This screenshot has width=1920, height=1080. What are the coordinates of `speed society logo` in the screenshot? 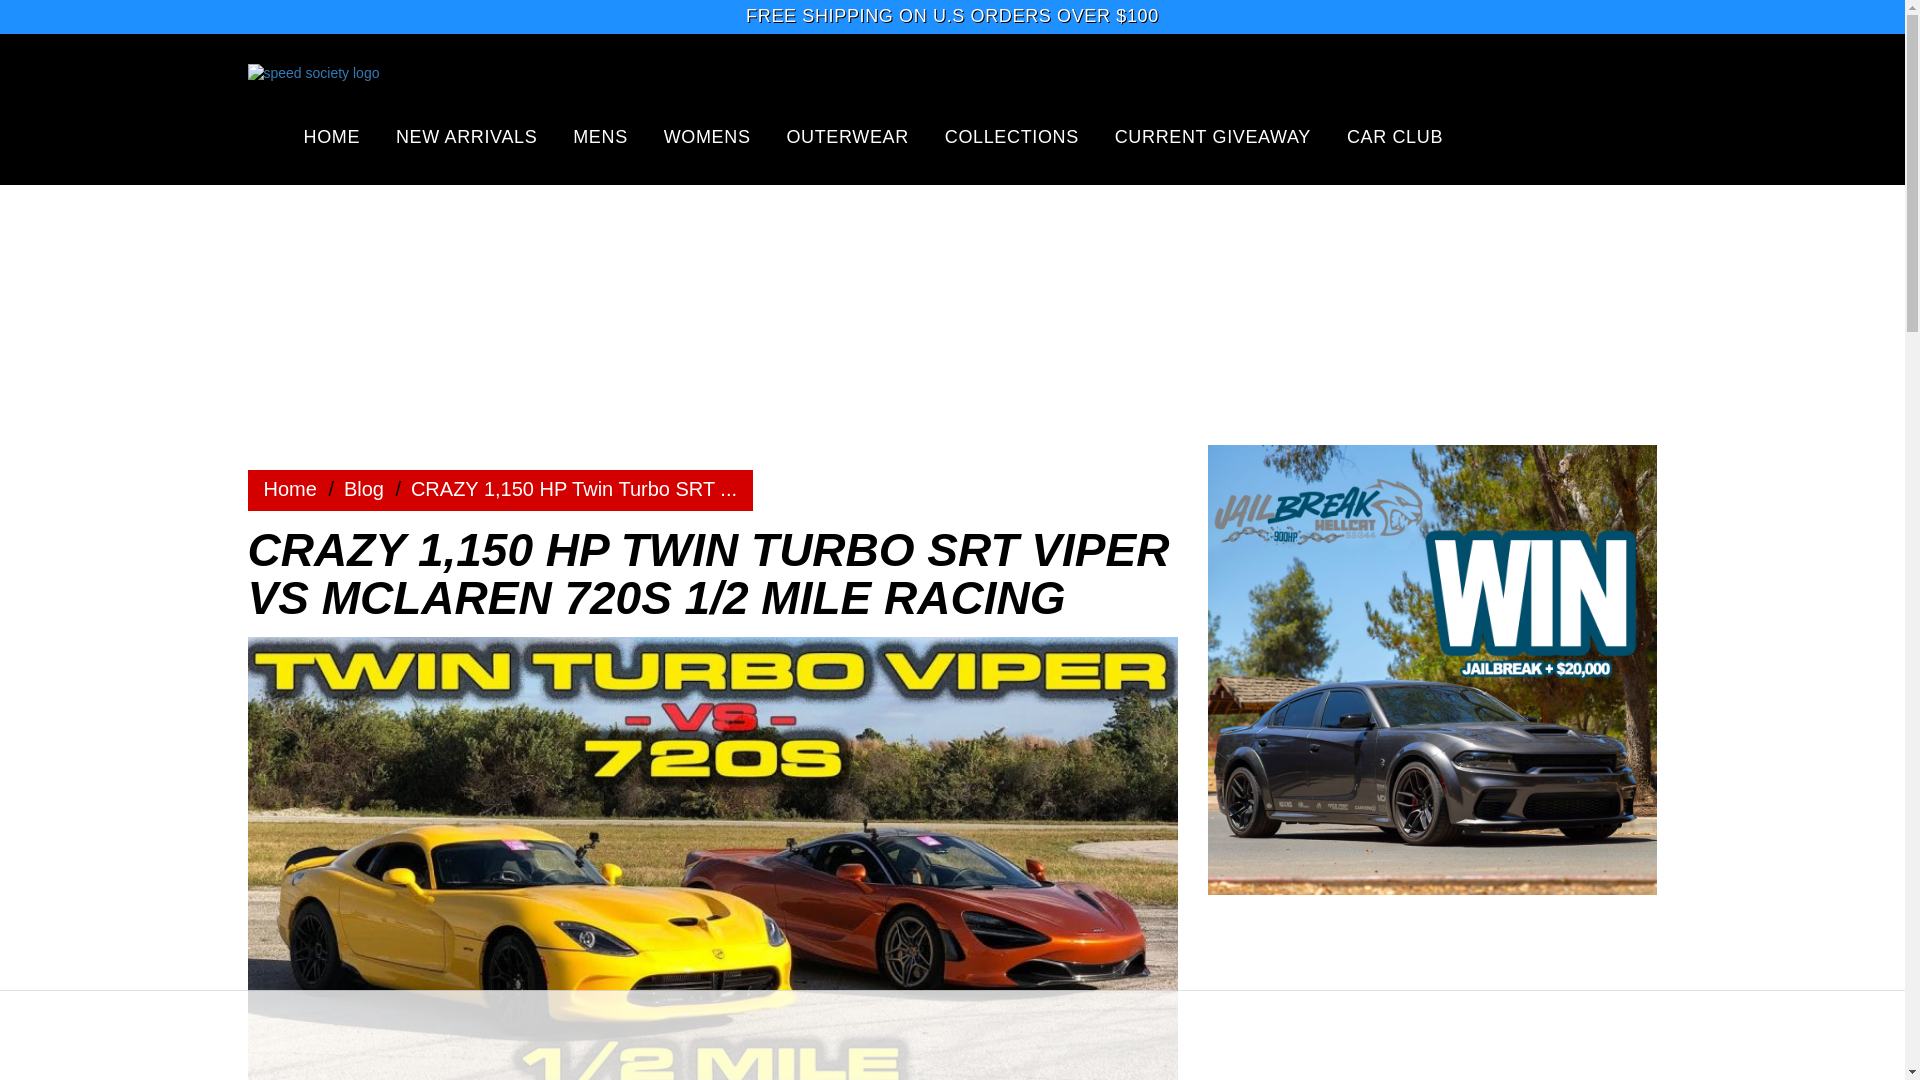 It's located at (408, 91).